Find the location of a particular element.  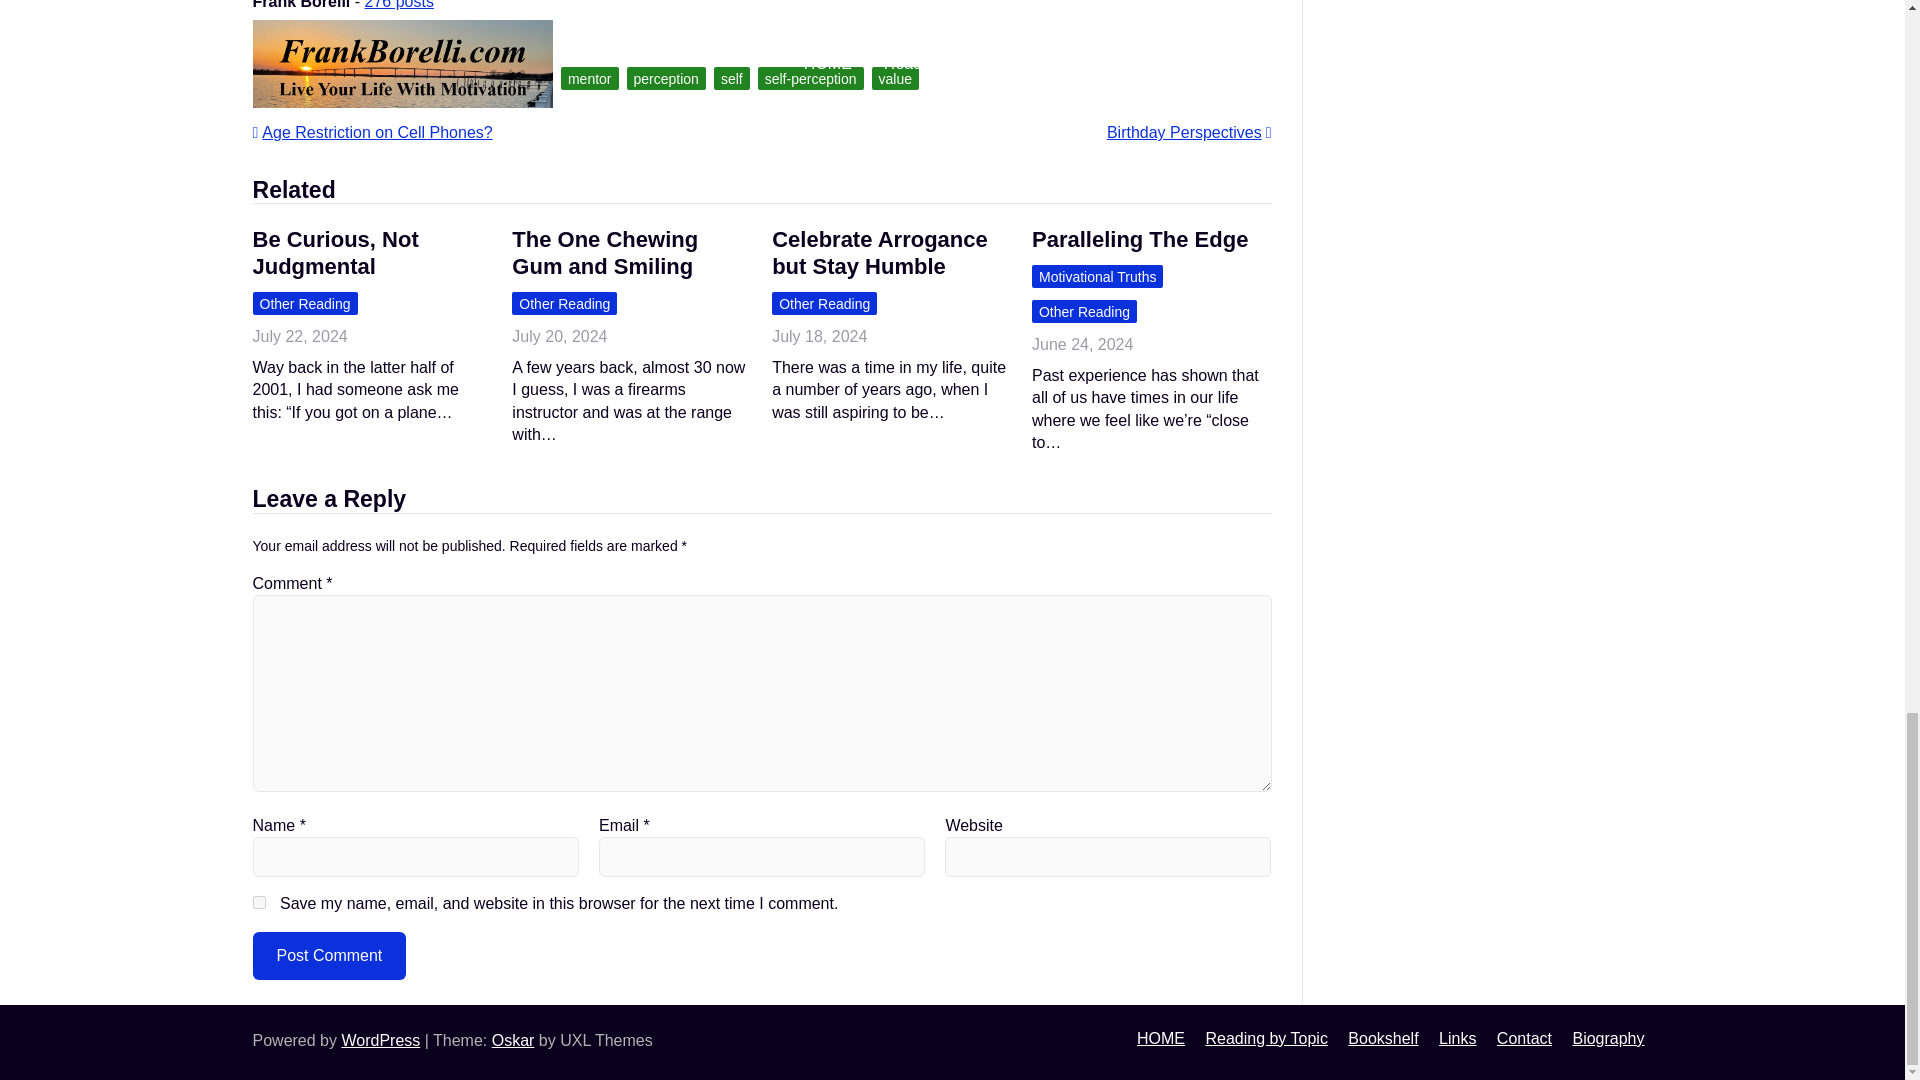

value is located at coordinates (895, 78).